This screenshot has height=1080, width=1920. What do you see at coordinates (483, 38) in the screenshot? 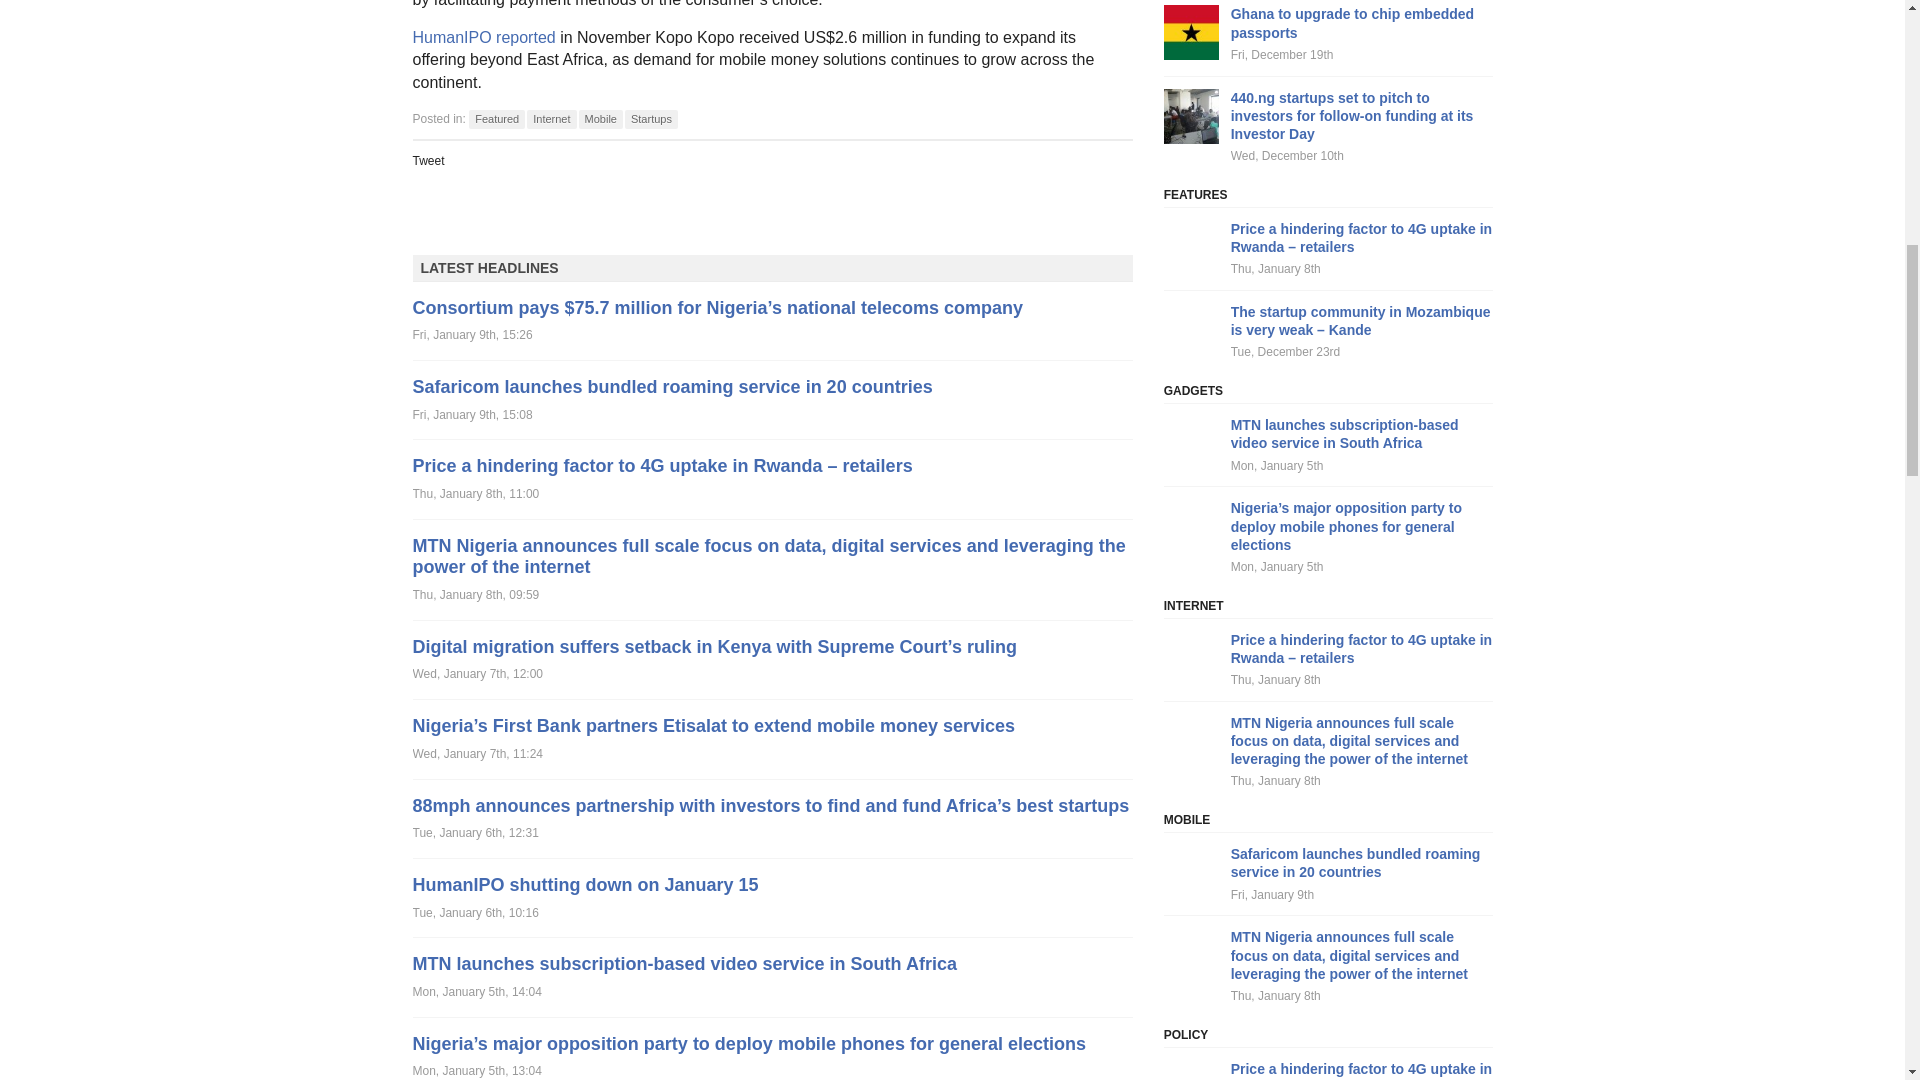
I see `HumanIPO reported` at bounding box center [483, 38].